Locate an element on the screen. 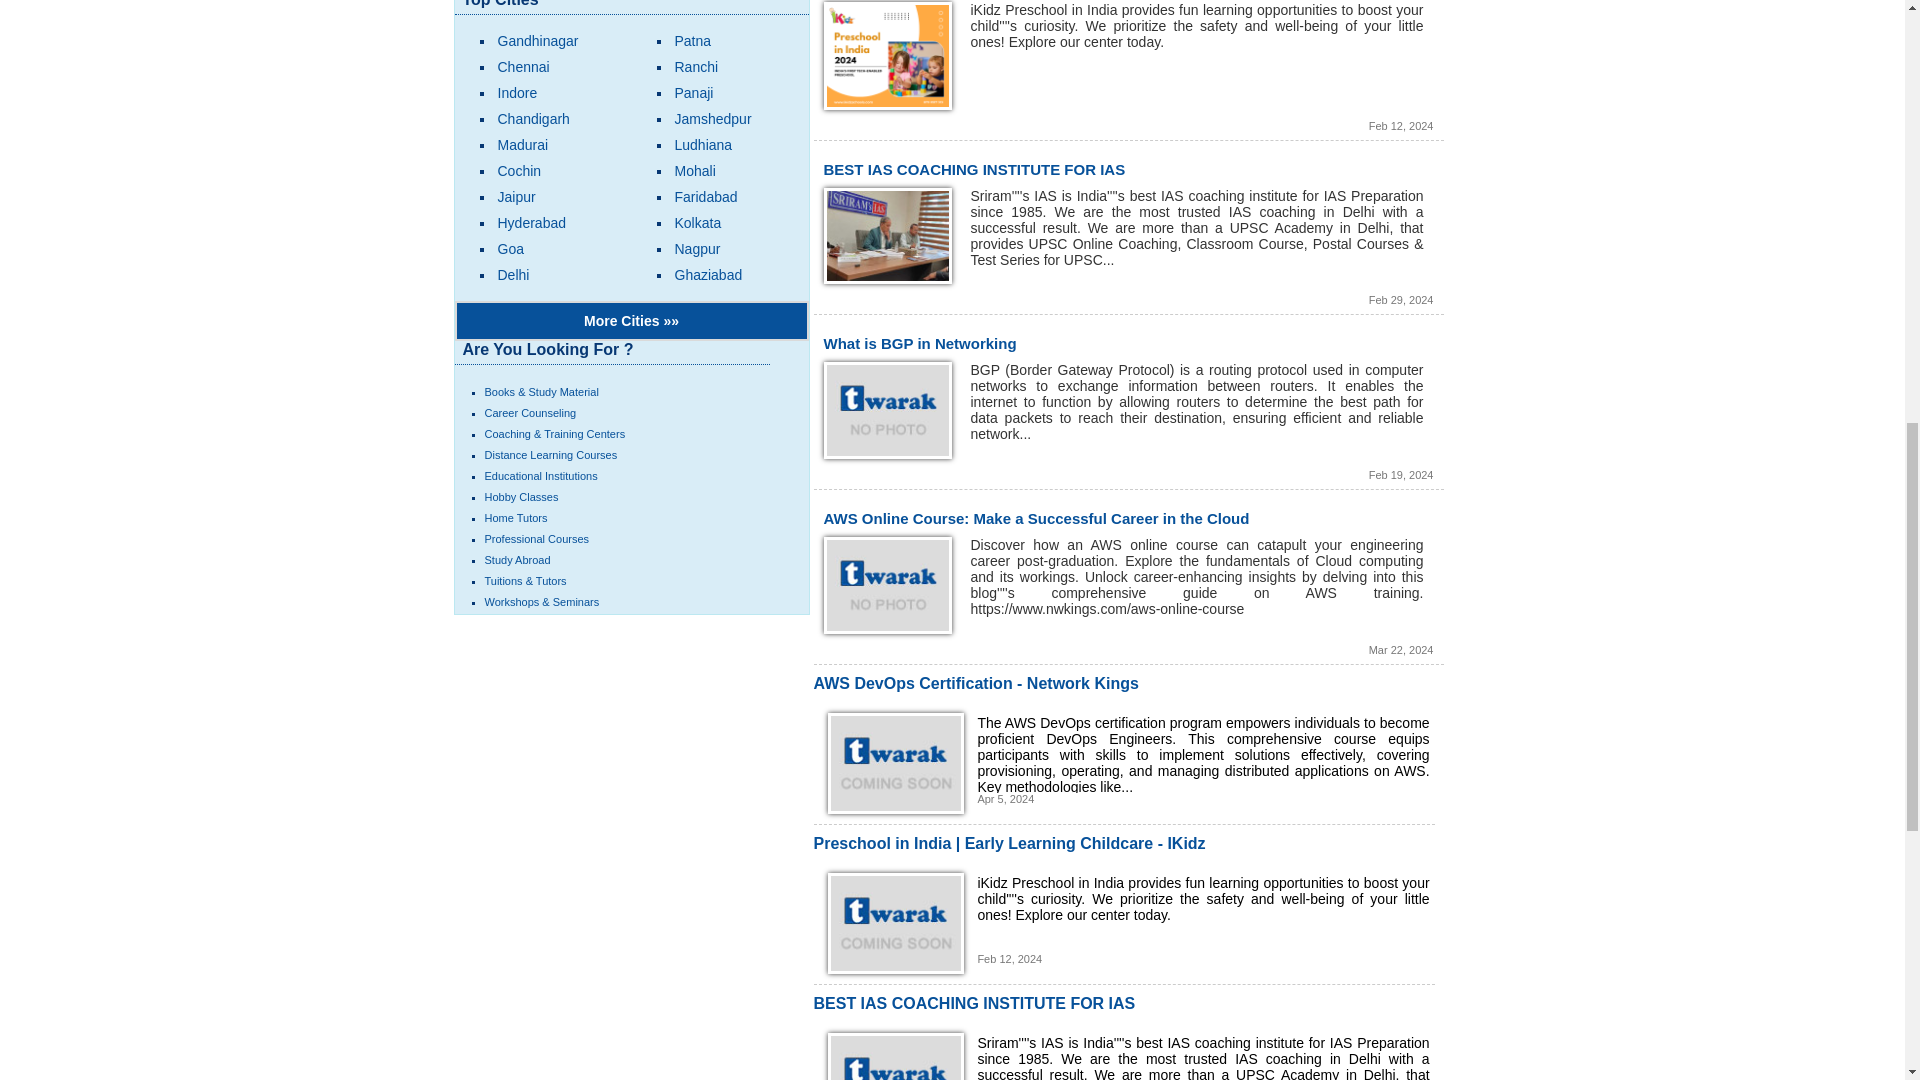 Image resolution: width=1920 pixels, height=1080 pixels. Delhi is located at coordinates (513, 274).